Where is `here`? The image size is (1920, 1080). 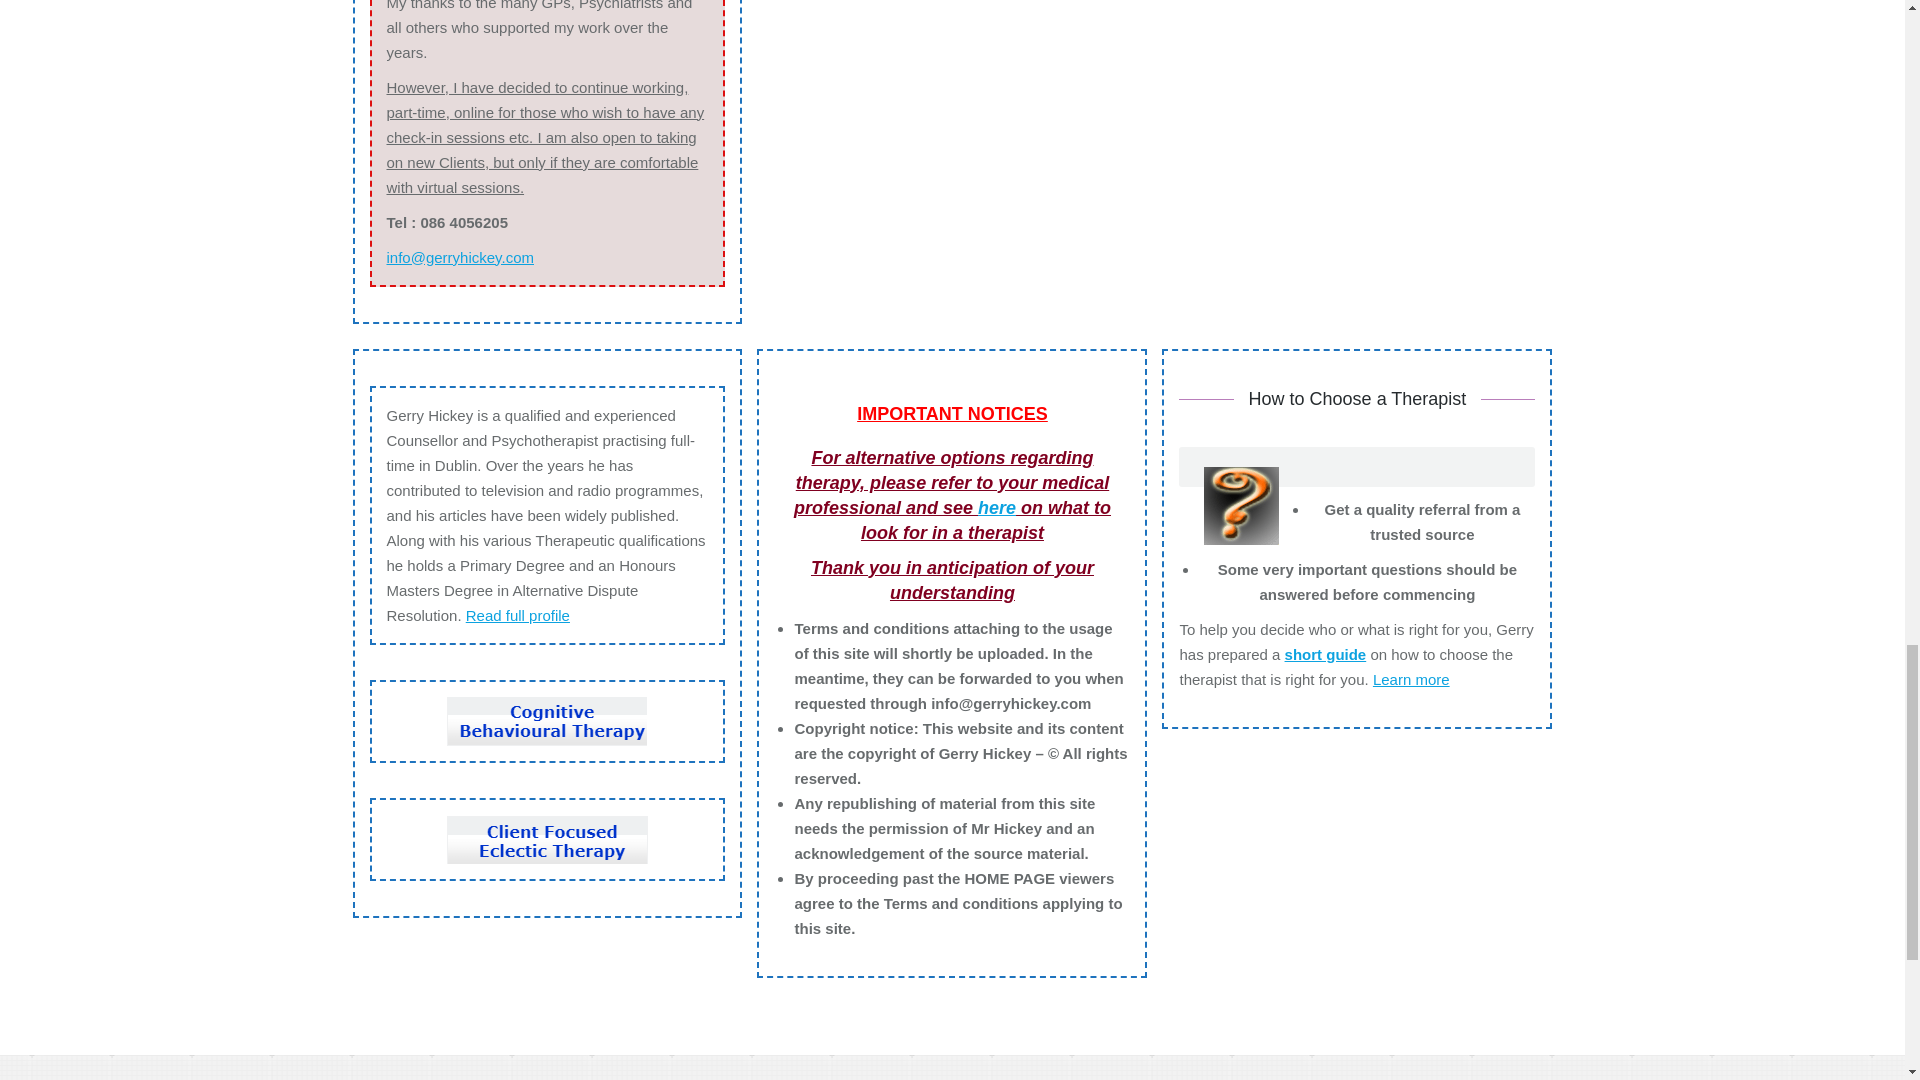
here is located at coordinates (996, 508).